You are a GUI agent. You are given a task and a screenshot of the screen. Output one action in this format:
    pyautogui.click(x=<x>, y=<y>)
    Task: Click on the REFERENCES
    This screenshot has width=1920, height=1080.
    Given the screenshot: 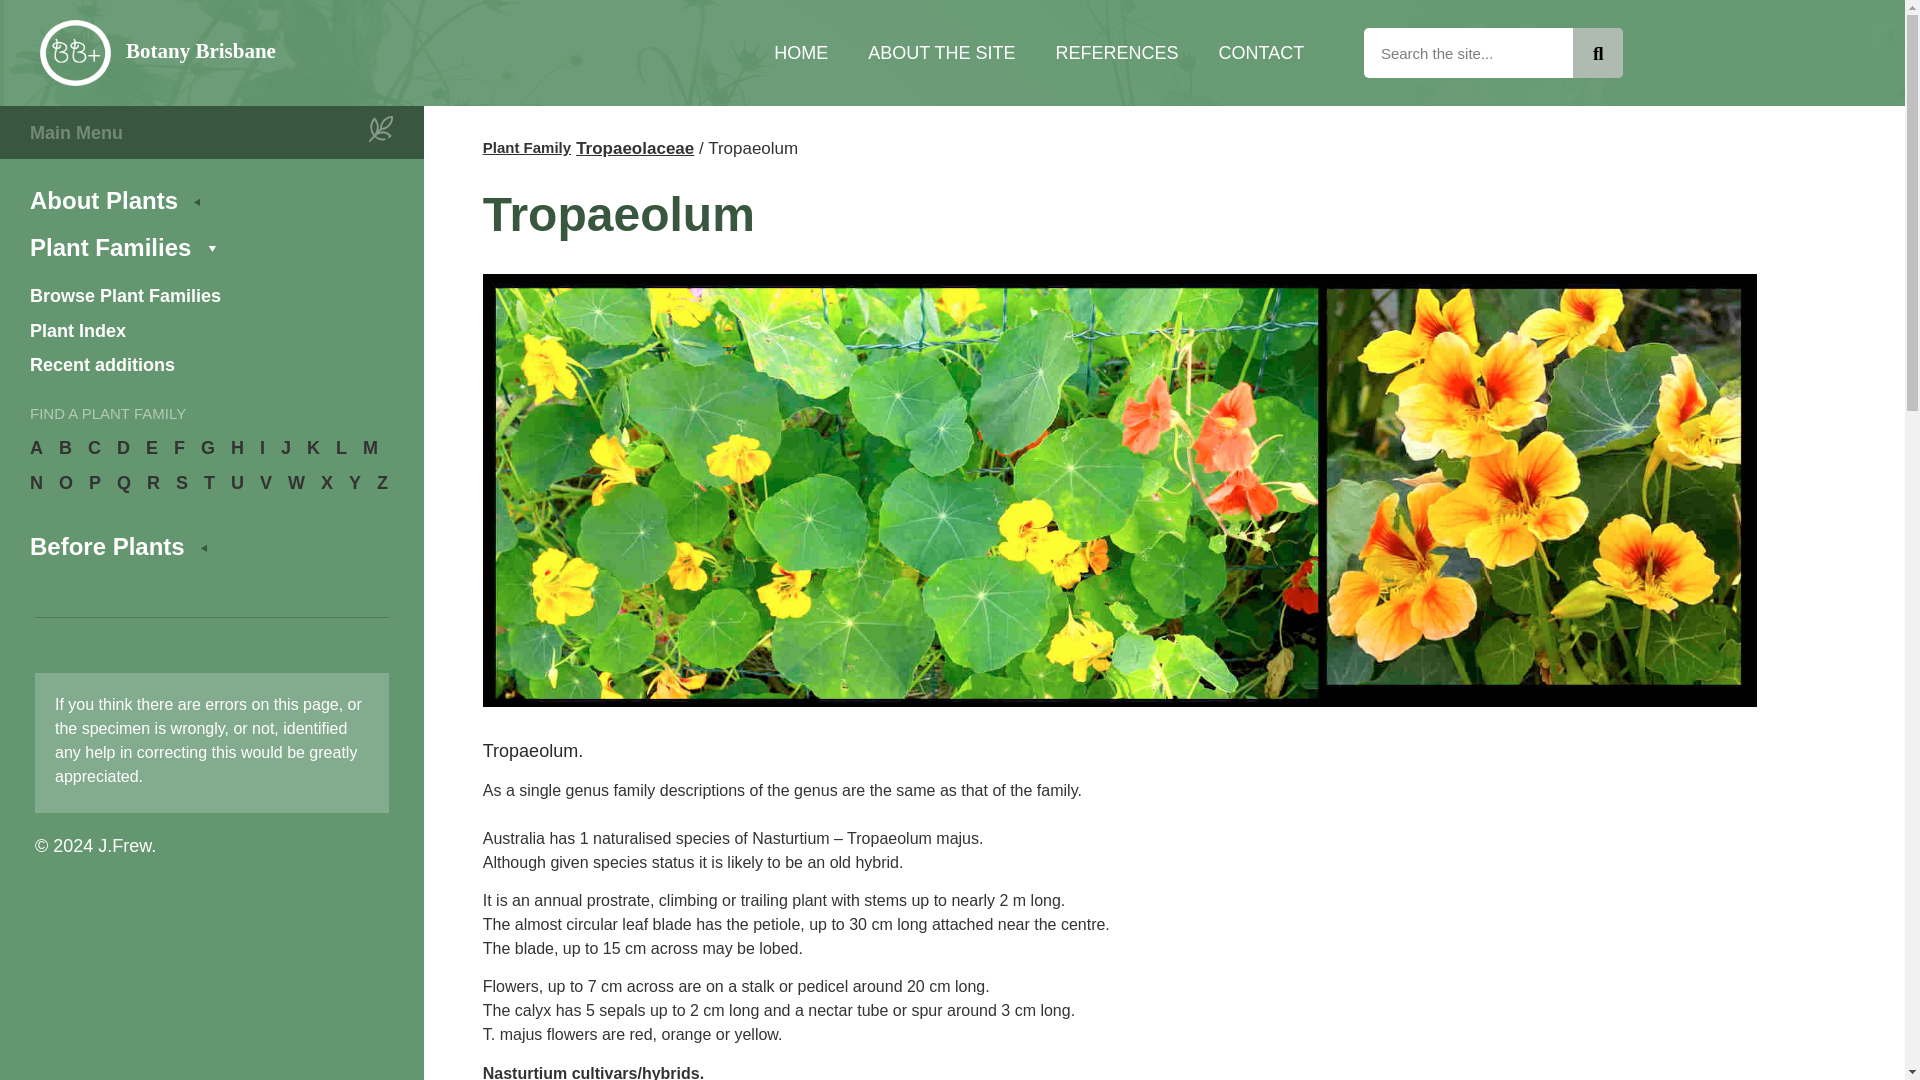 What is the action you would take?
    pyautogui.click(x=1117, y=52)
    